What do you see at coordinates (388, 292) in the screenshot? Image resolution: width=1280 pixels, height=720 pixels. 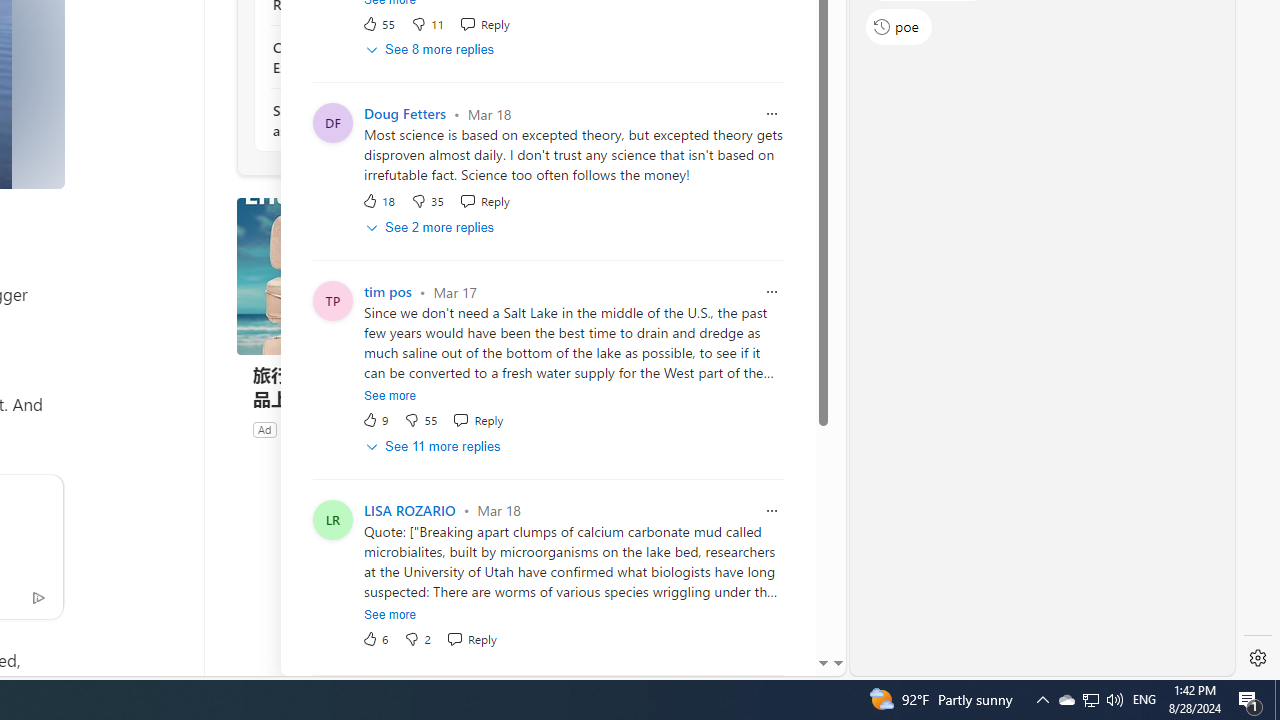 I see `tim pos` at bounding box center [388, 292].